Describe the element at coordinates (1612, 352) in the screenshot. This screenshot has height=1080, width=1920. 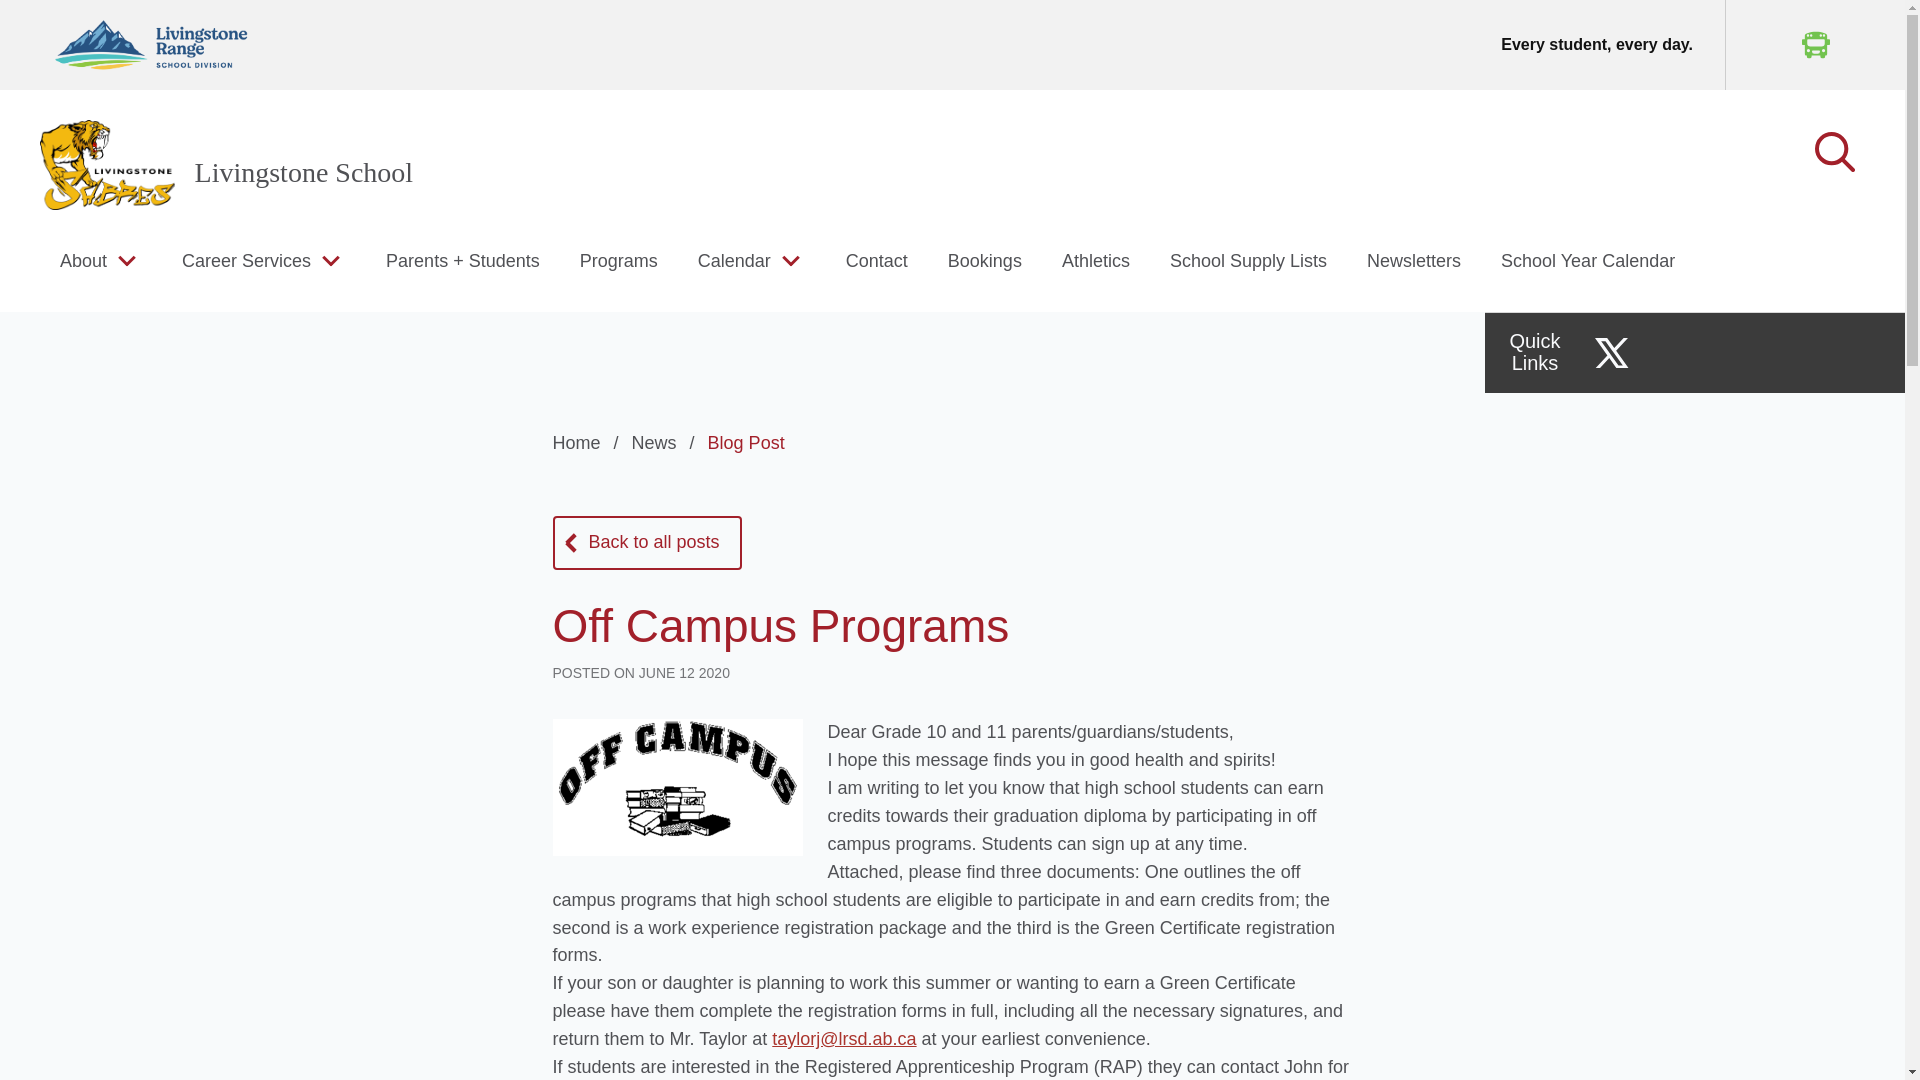
I see `Livingstone School's X` at that location.